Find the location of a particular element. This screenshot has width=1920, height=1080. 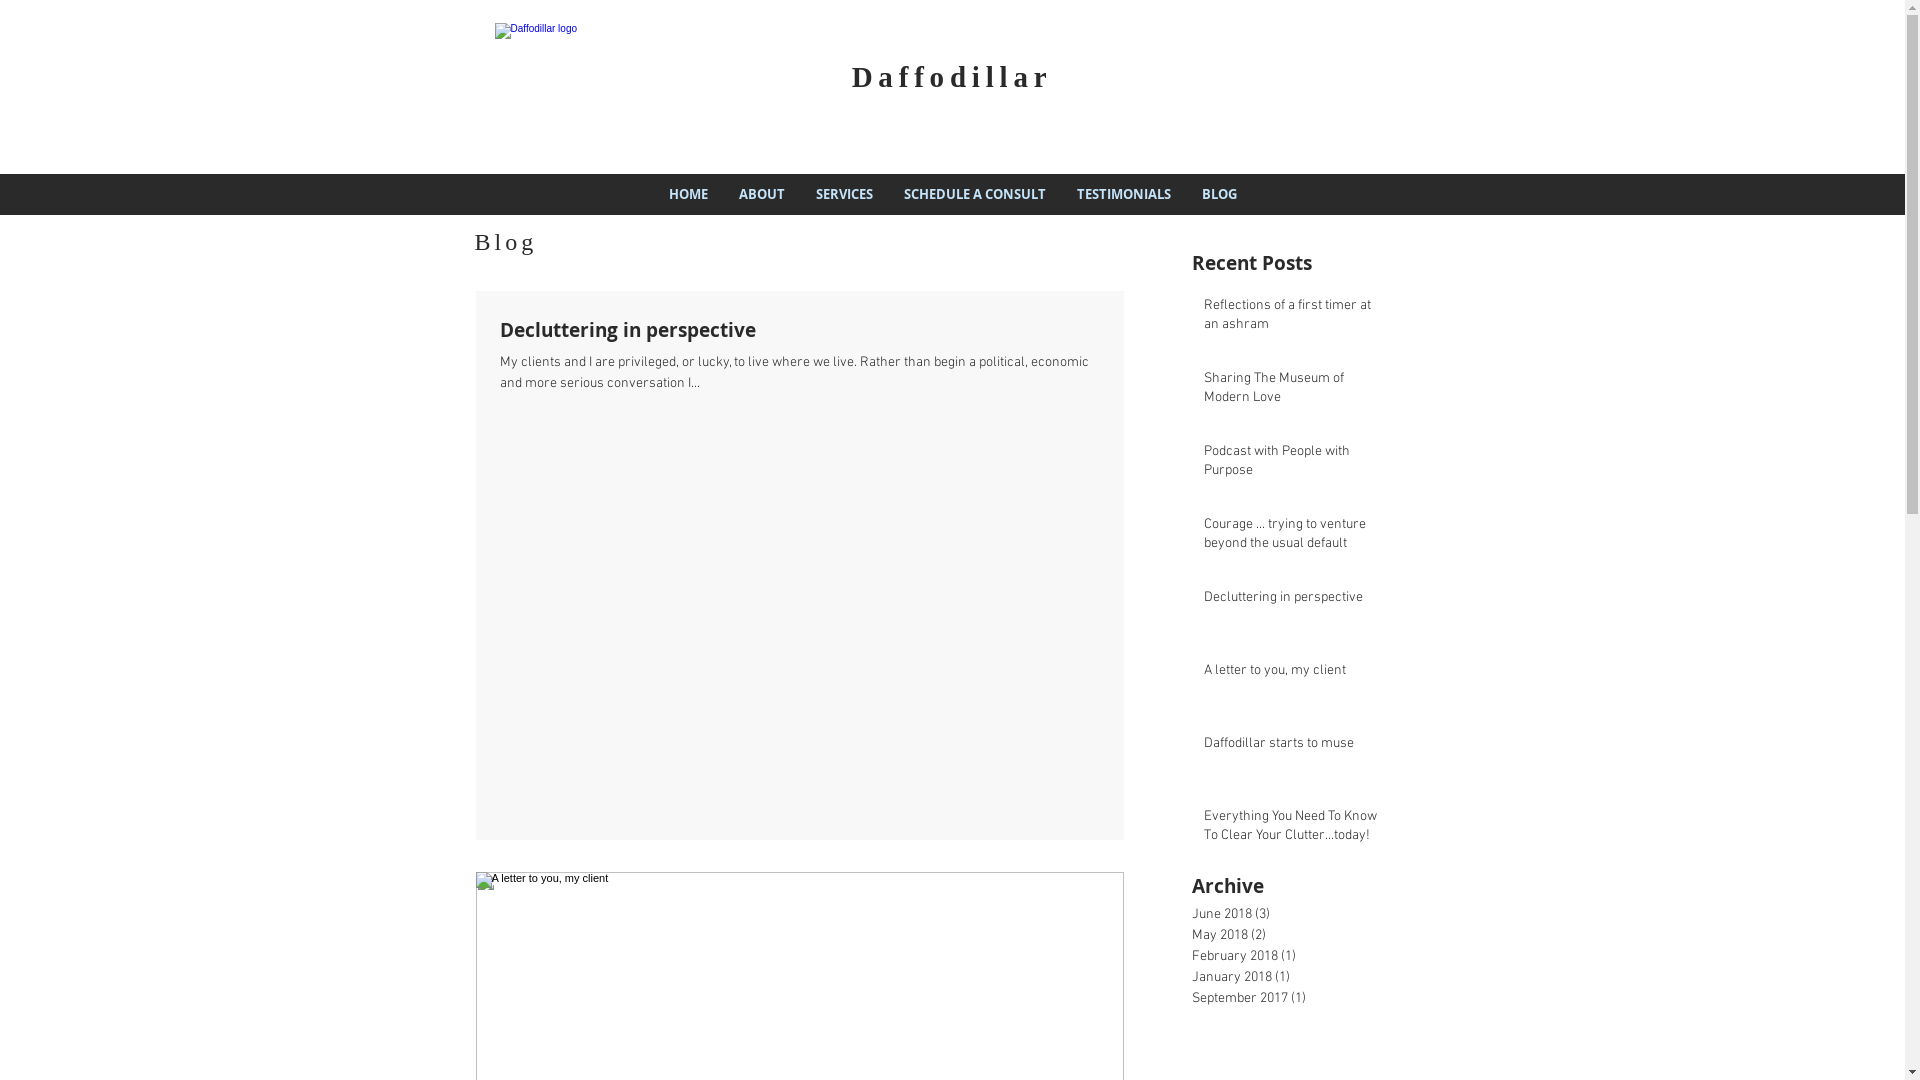

SCHEDULE A CONSULT is located at coordinates (974, 194).